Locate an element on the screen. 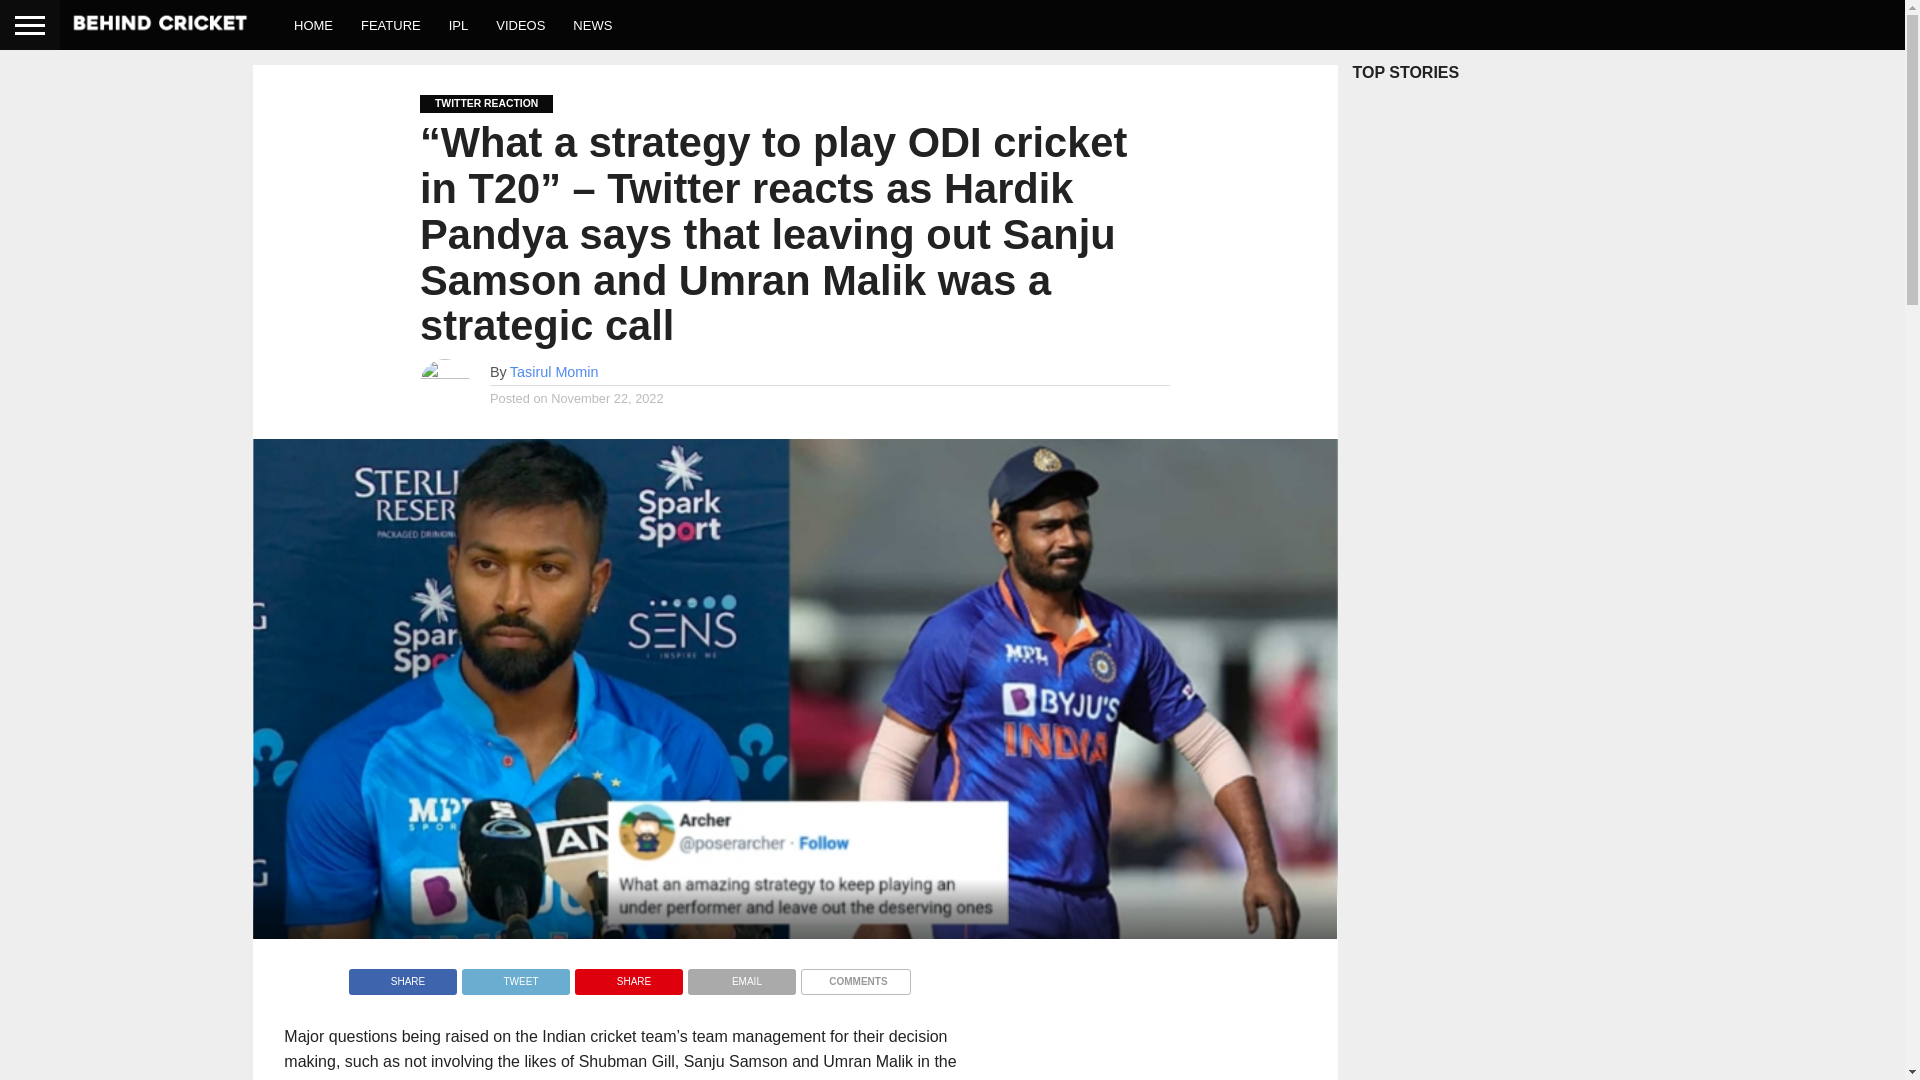  HOME is located at coordinates (314, 24).